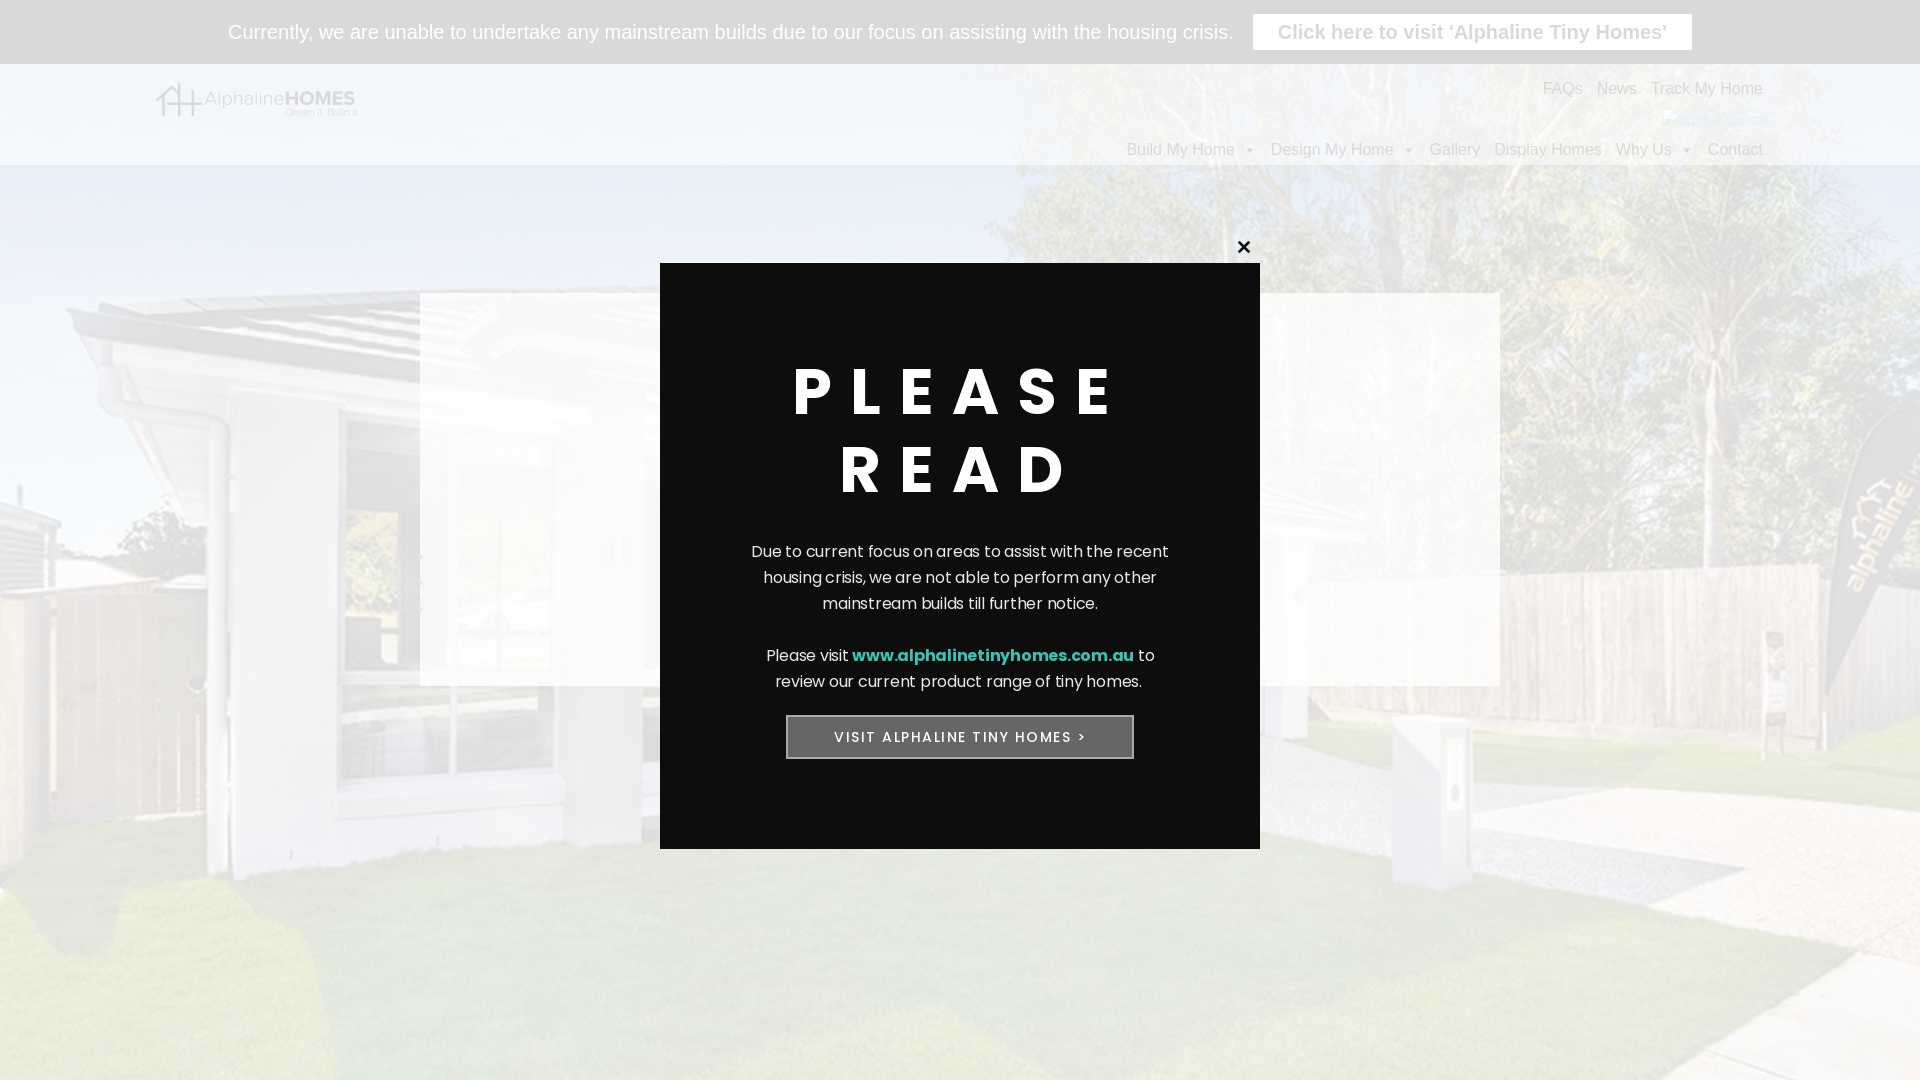 The image size is (1920, 1080). Describe the element at coordinates (1736, 150) in the screenshot. I see `Contact` at that location.